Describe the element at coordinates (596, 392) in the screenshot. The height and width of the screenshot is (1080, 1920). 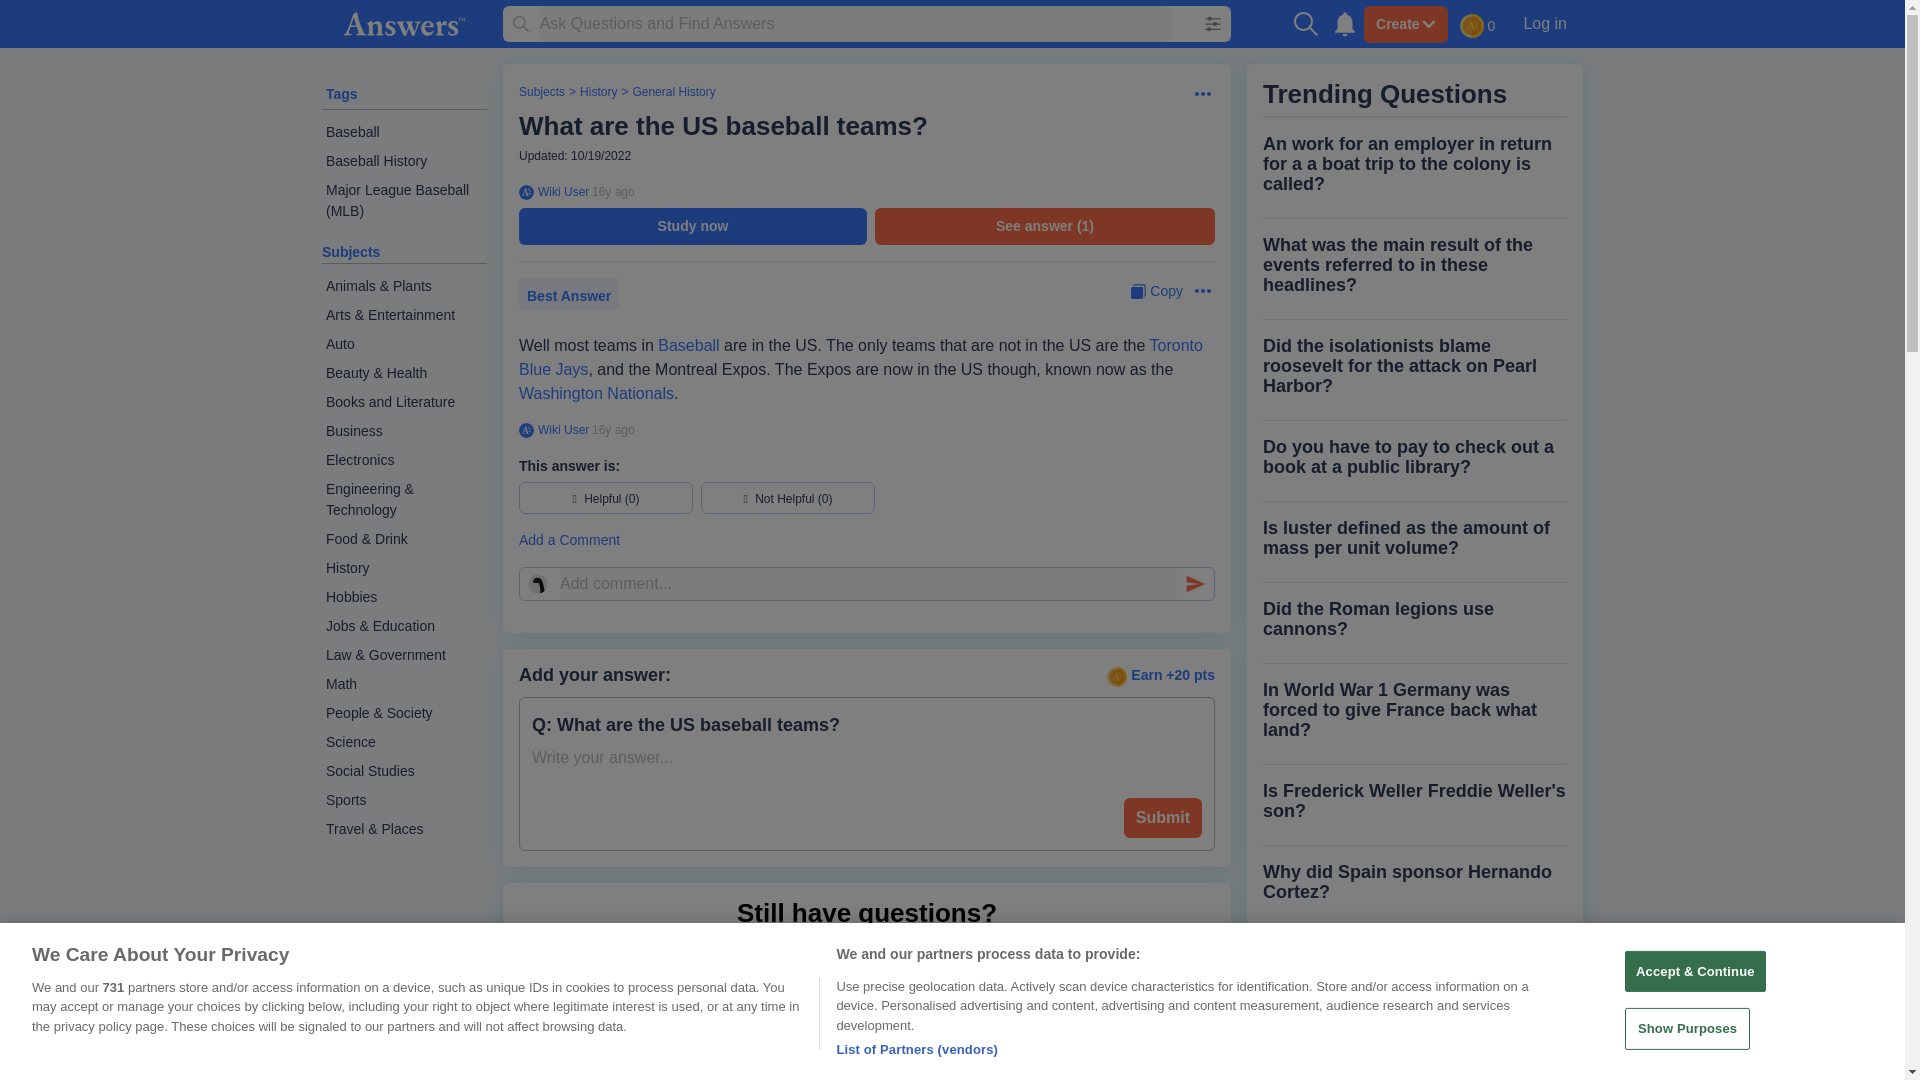
I see `Washington Nationals` at that location.